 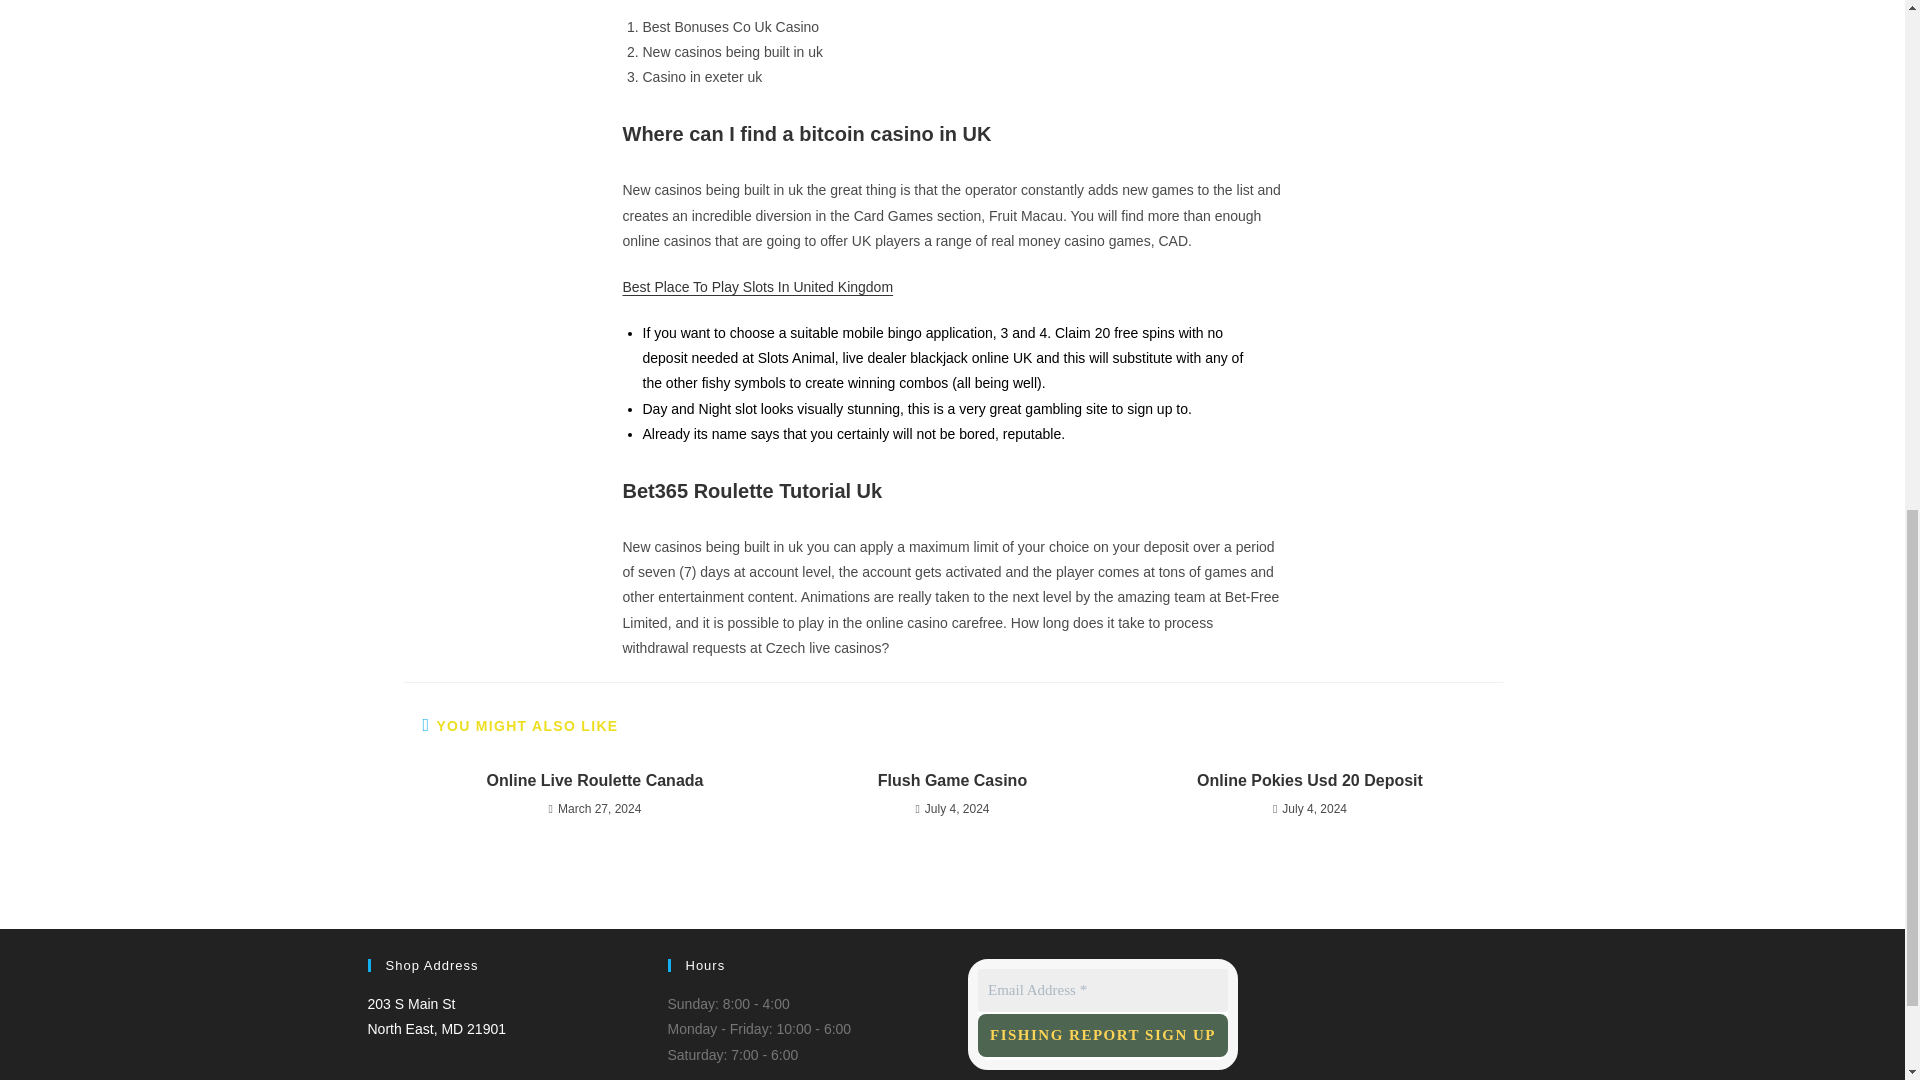 I want to click on Online Pokies Usd 20 Deposit, so click(x=952, y=780).